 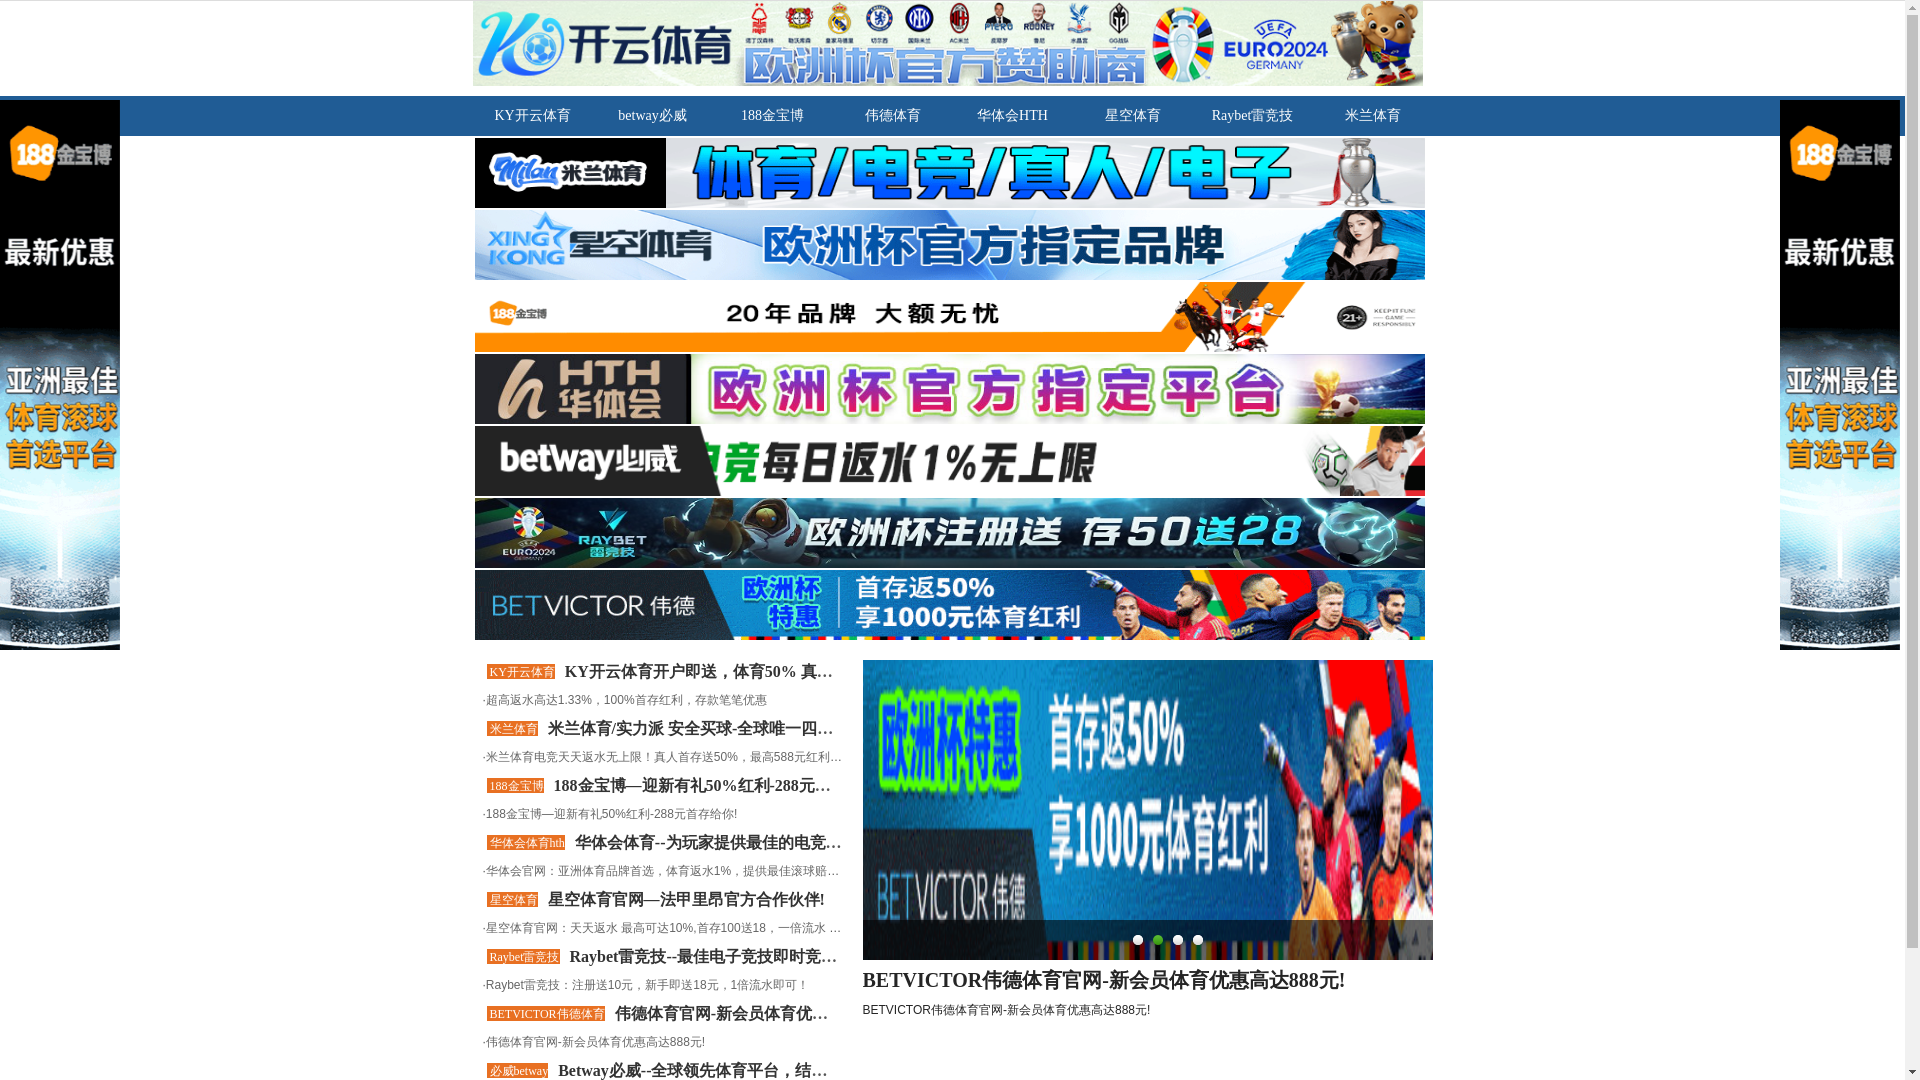 I want to click on search, so click(x=28, y=716).